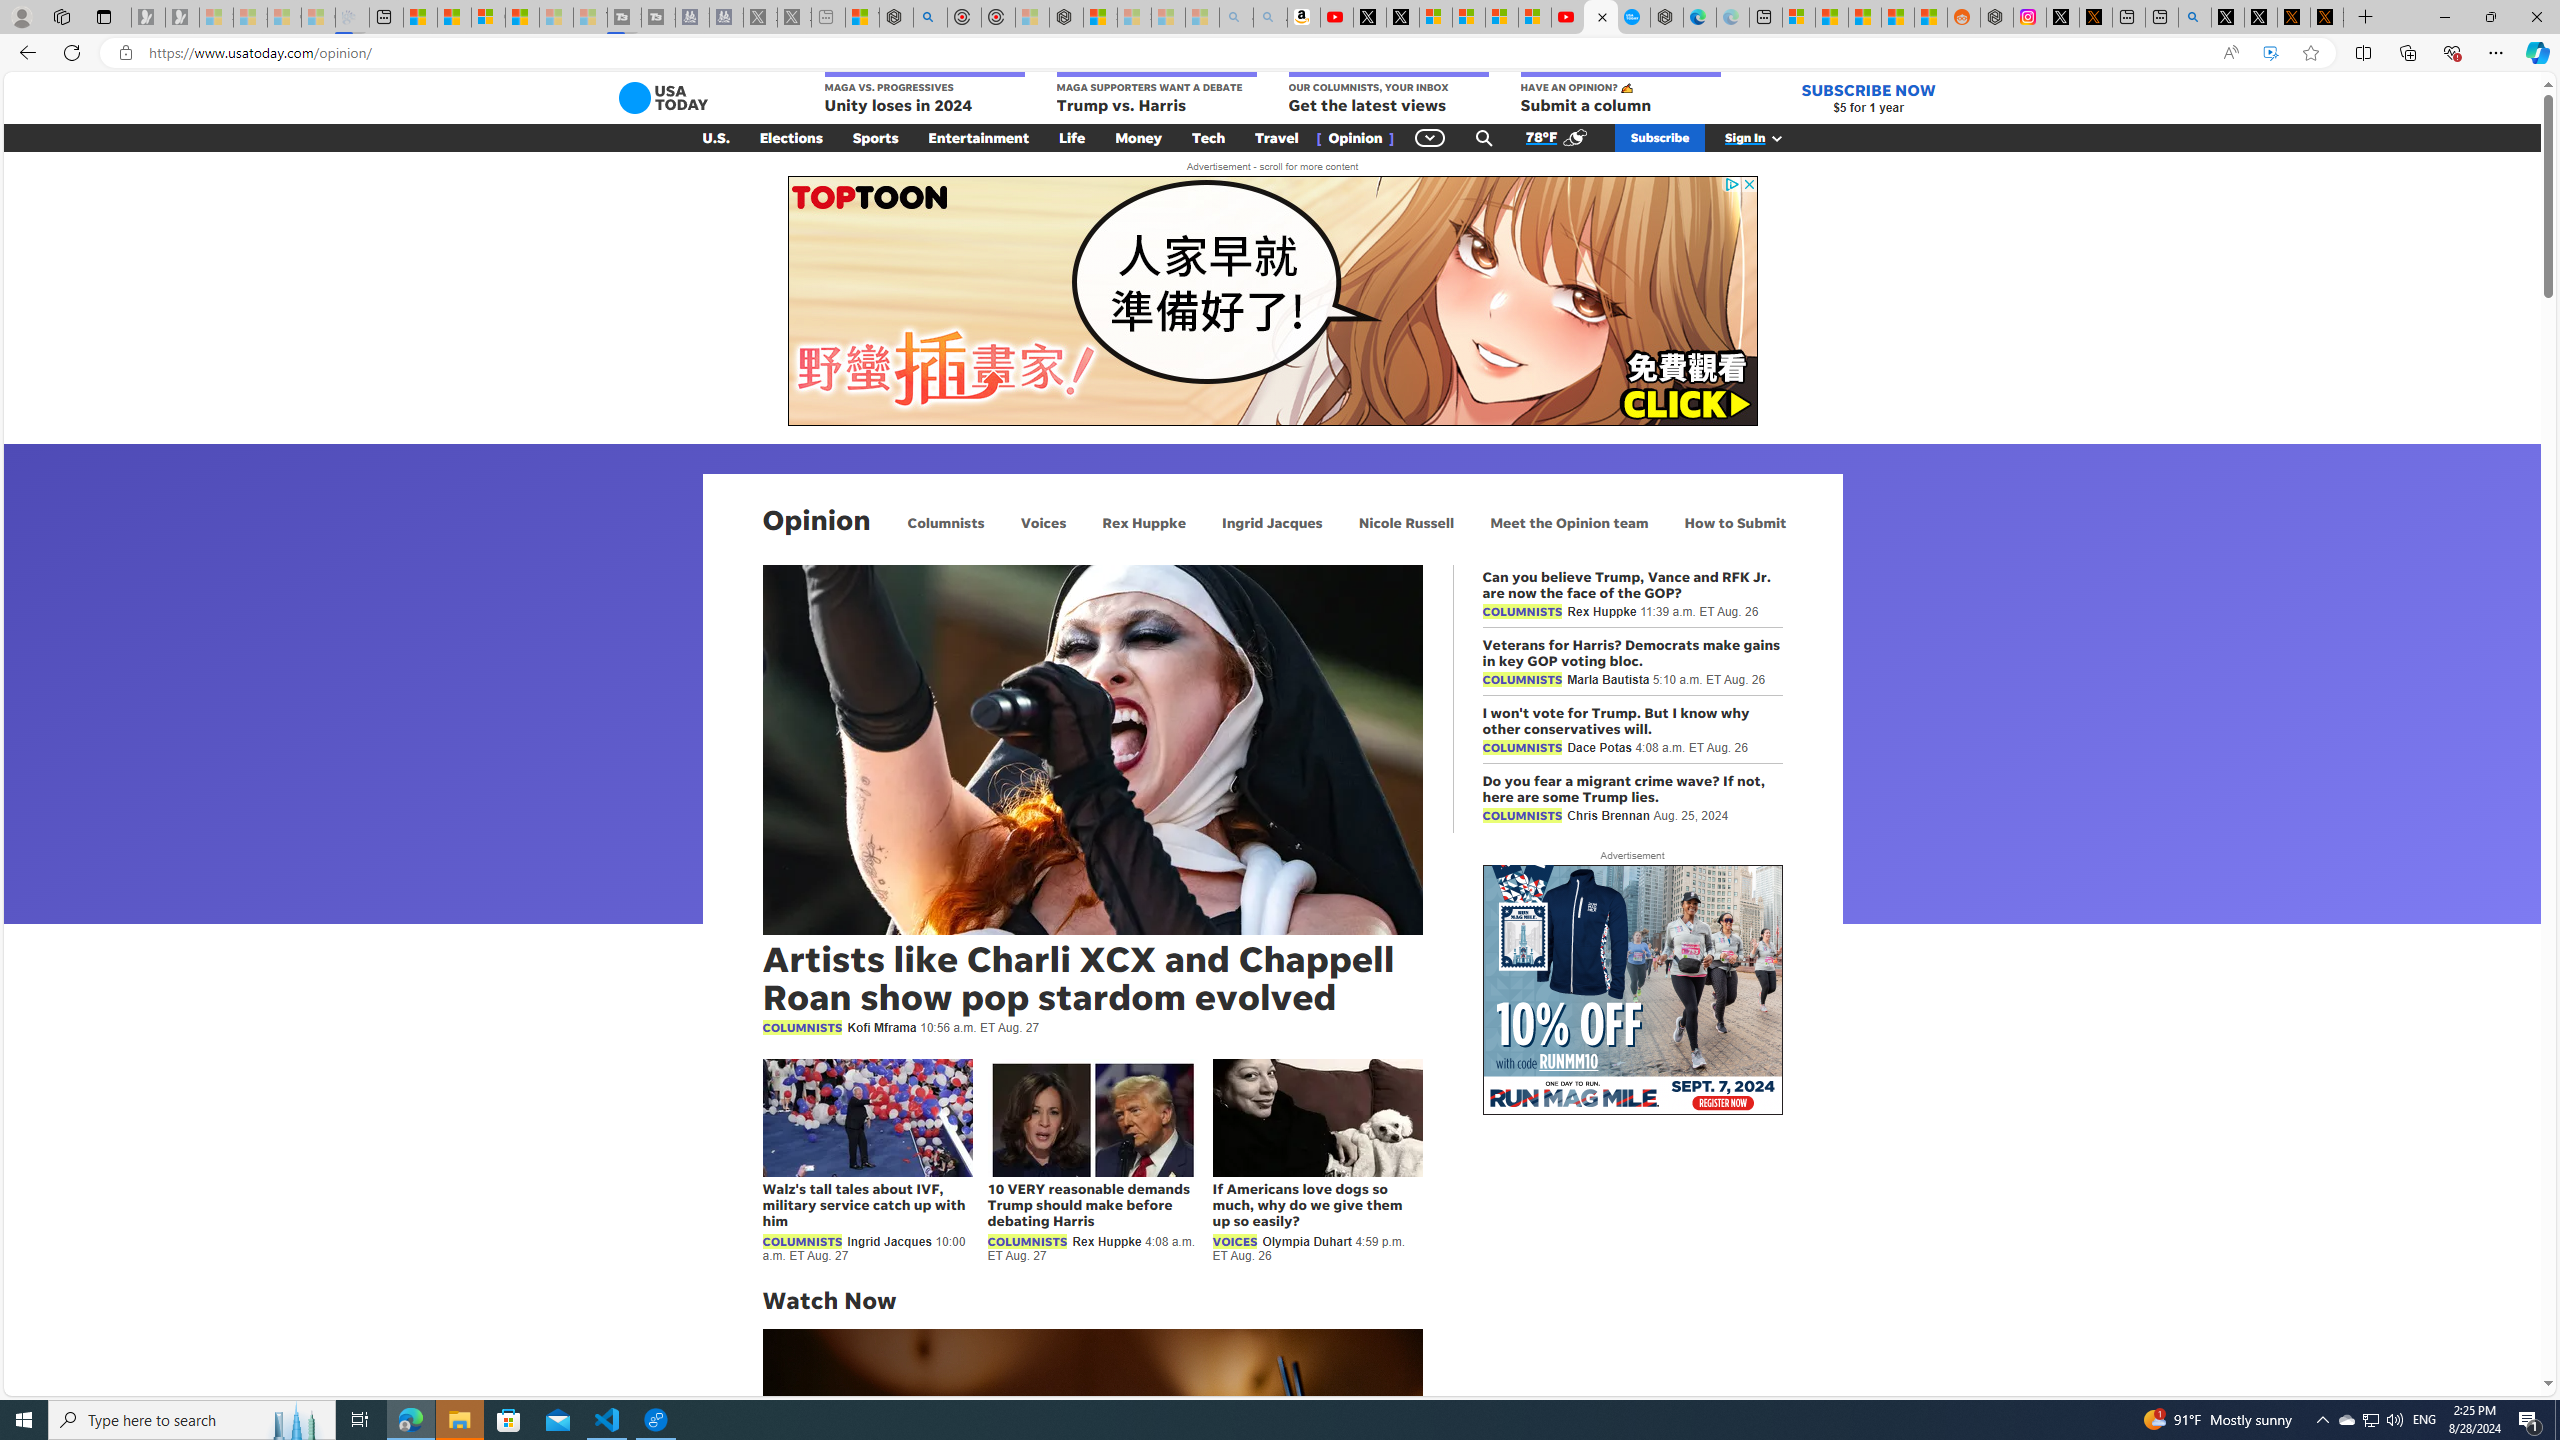 This screenshot has width=2560, height=1440. I want to click on Microsoft account | Microsoft Account Privacy Settings, so click(1798, 17).